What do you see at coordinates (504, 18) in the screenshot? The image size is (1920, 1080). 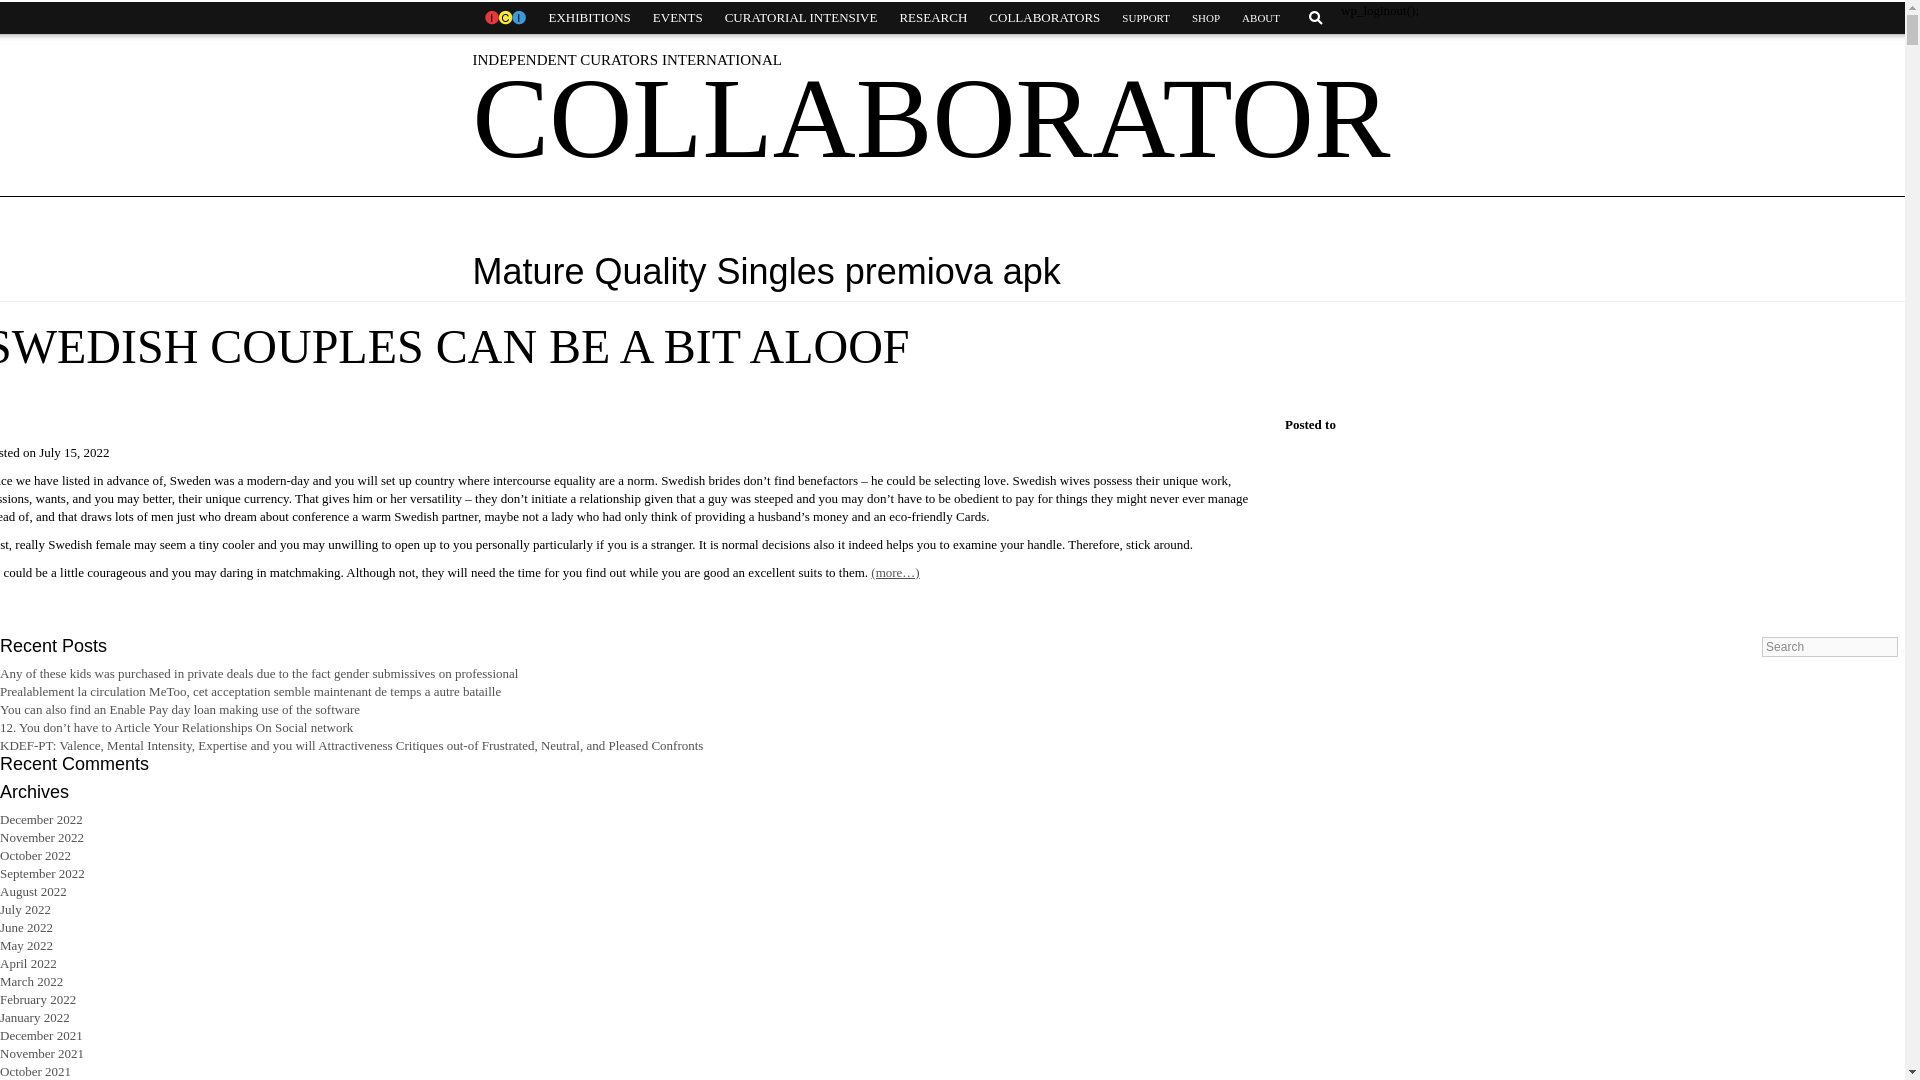 I see `HOME` at bounding box center [504, 18].